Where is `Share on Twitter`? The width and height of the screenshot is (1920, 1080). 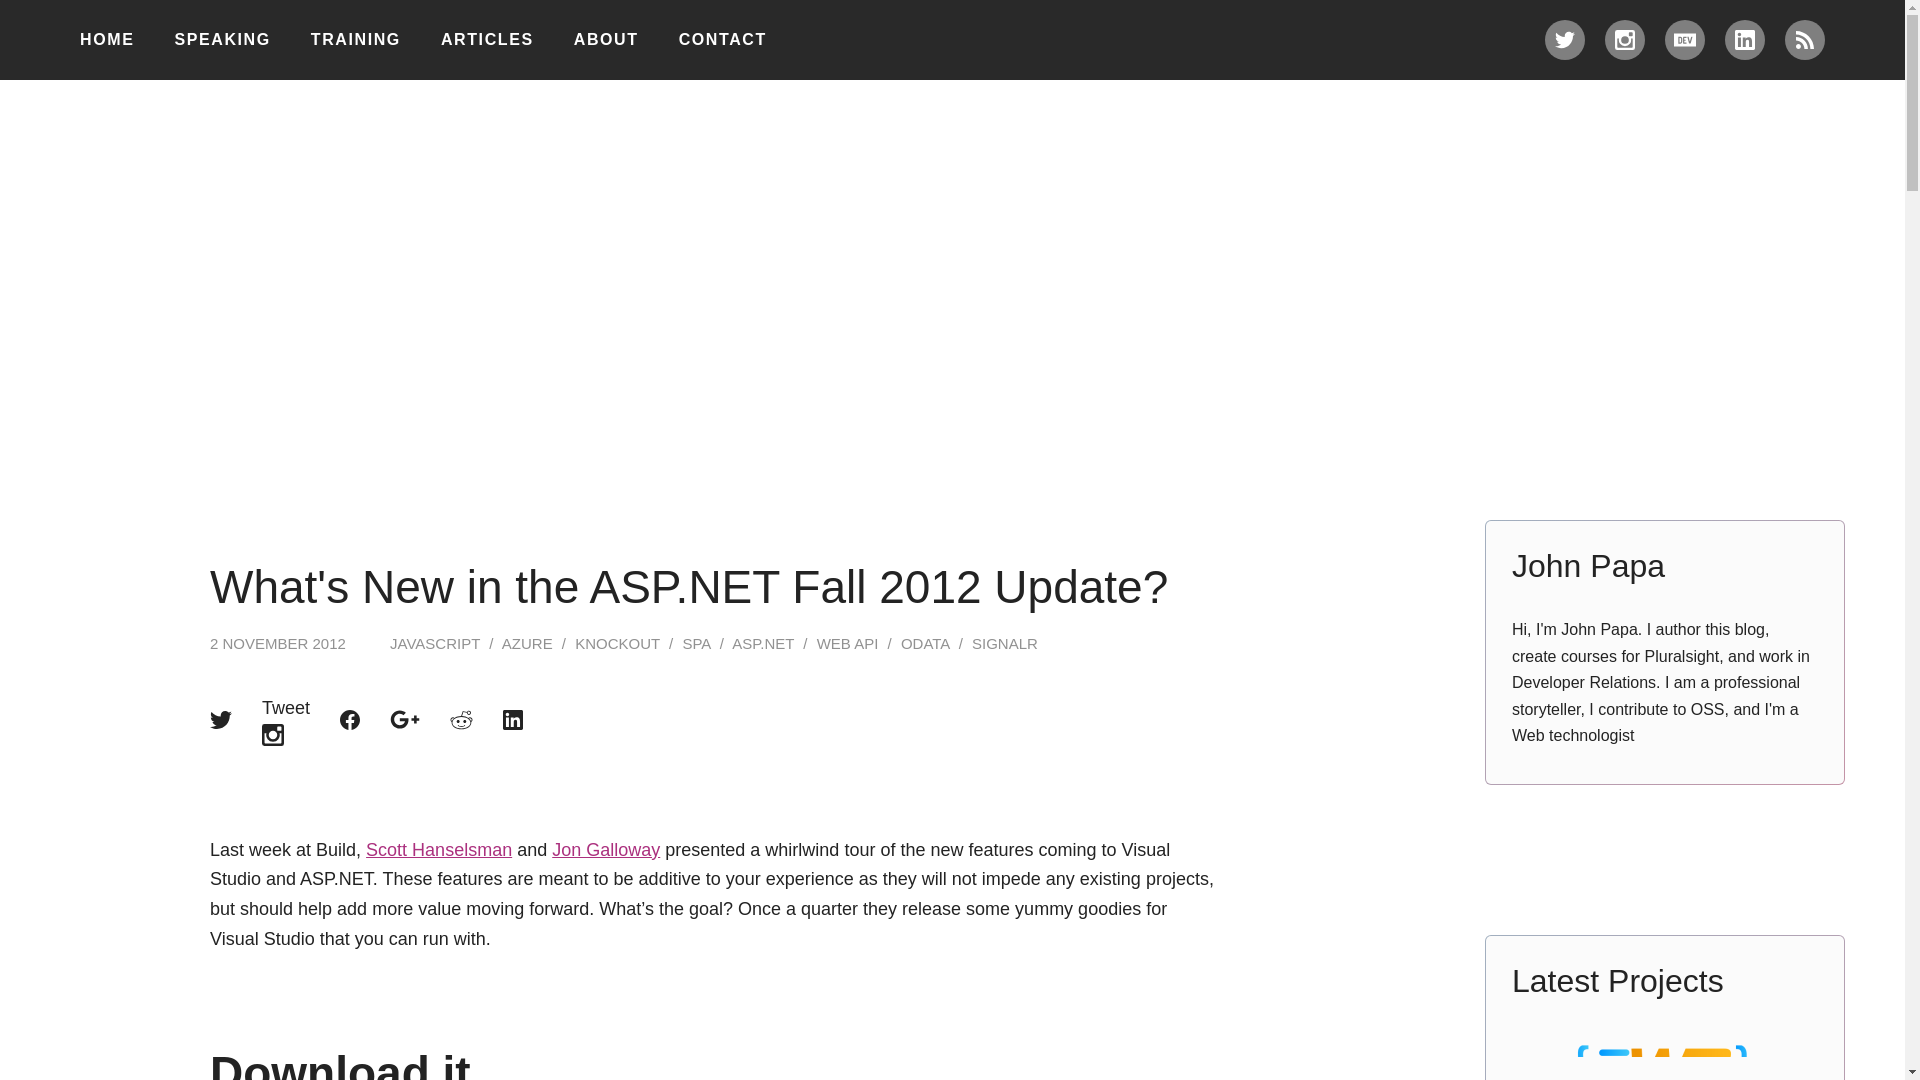
Share on Twitter is located at coordinates (220, 720).